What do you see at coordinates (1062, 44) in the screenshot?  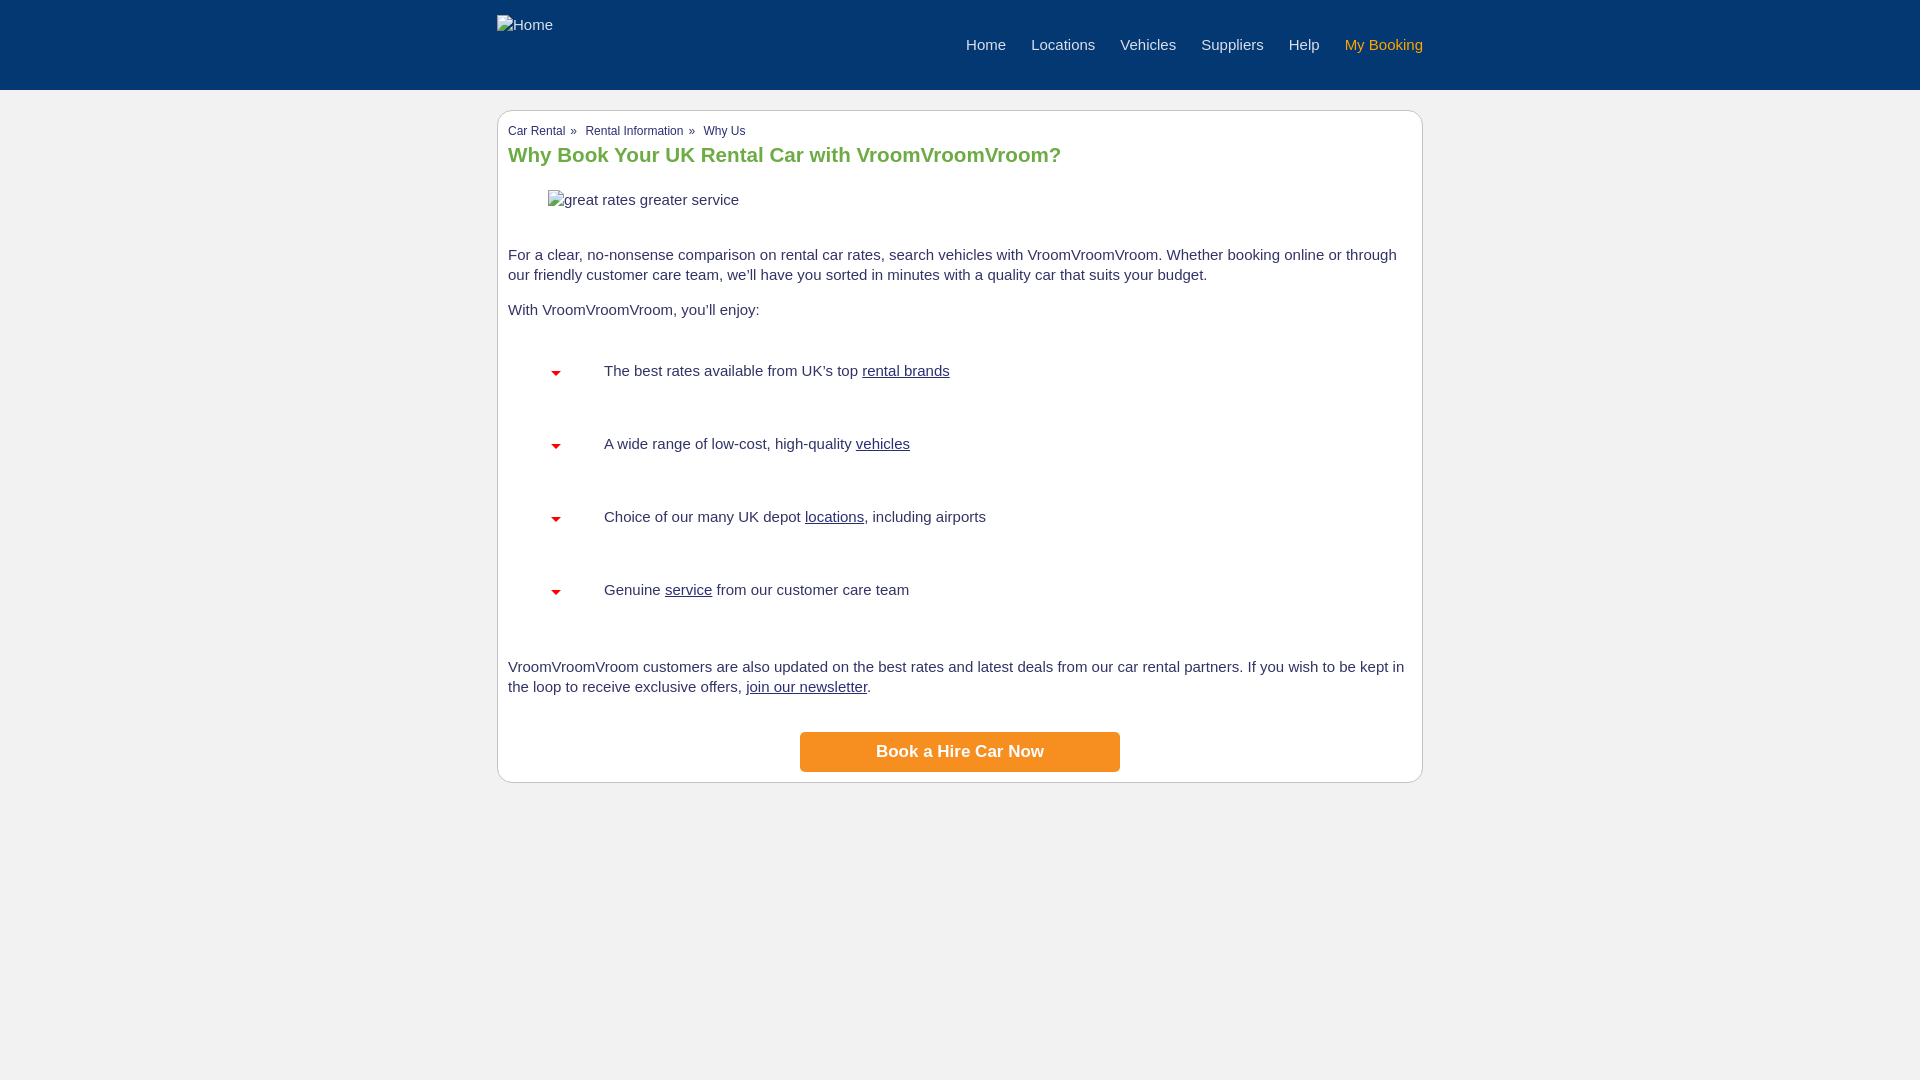 I see `Locations` at bounding box center [1062, 44].